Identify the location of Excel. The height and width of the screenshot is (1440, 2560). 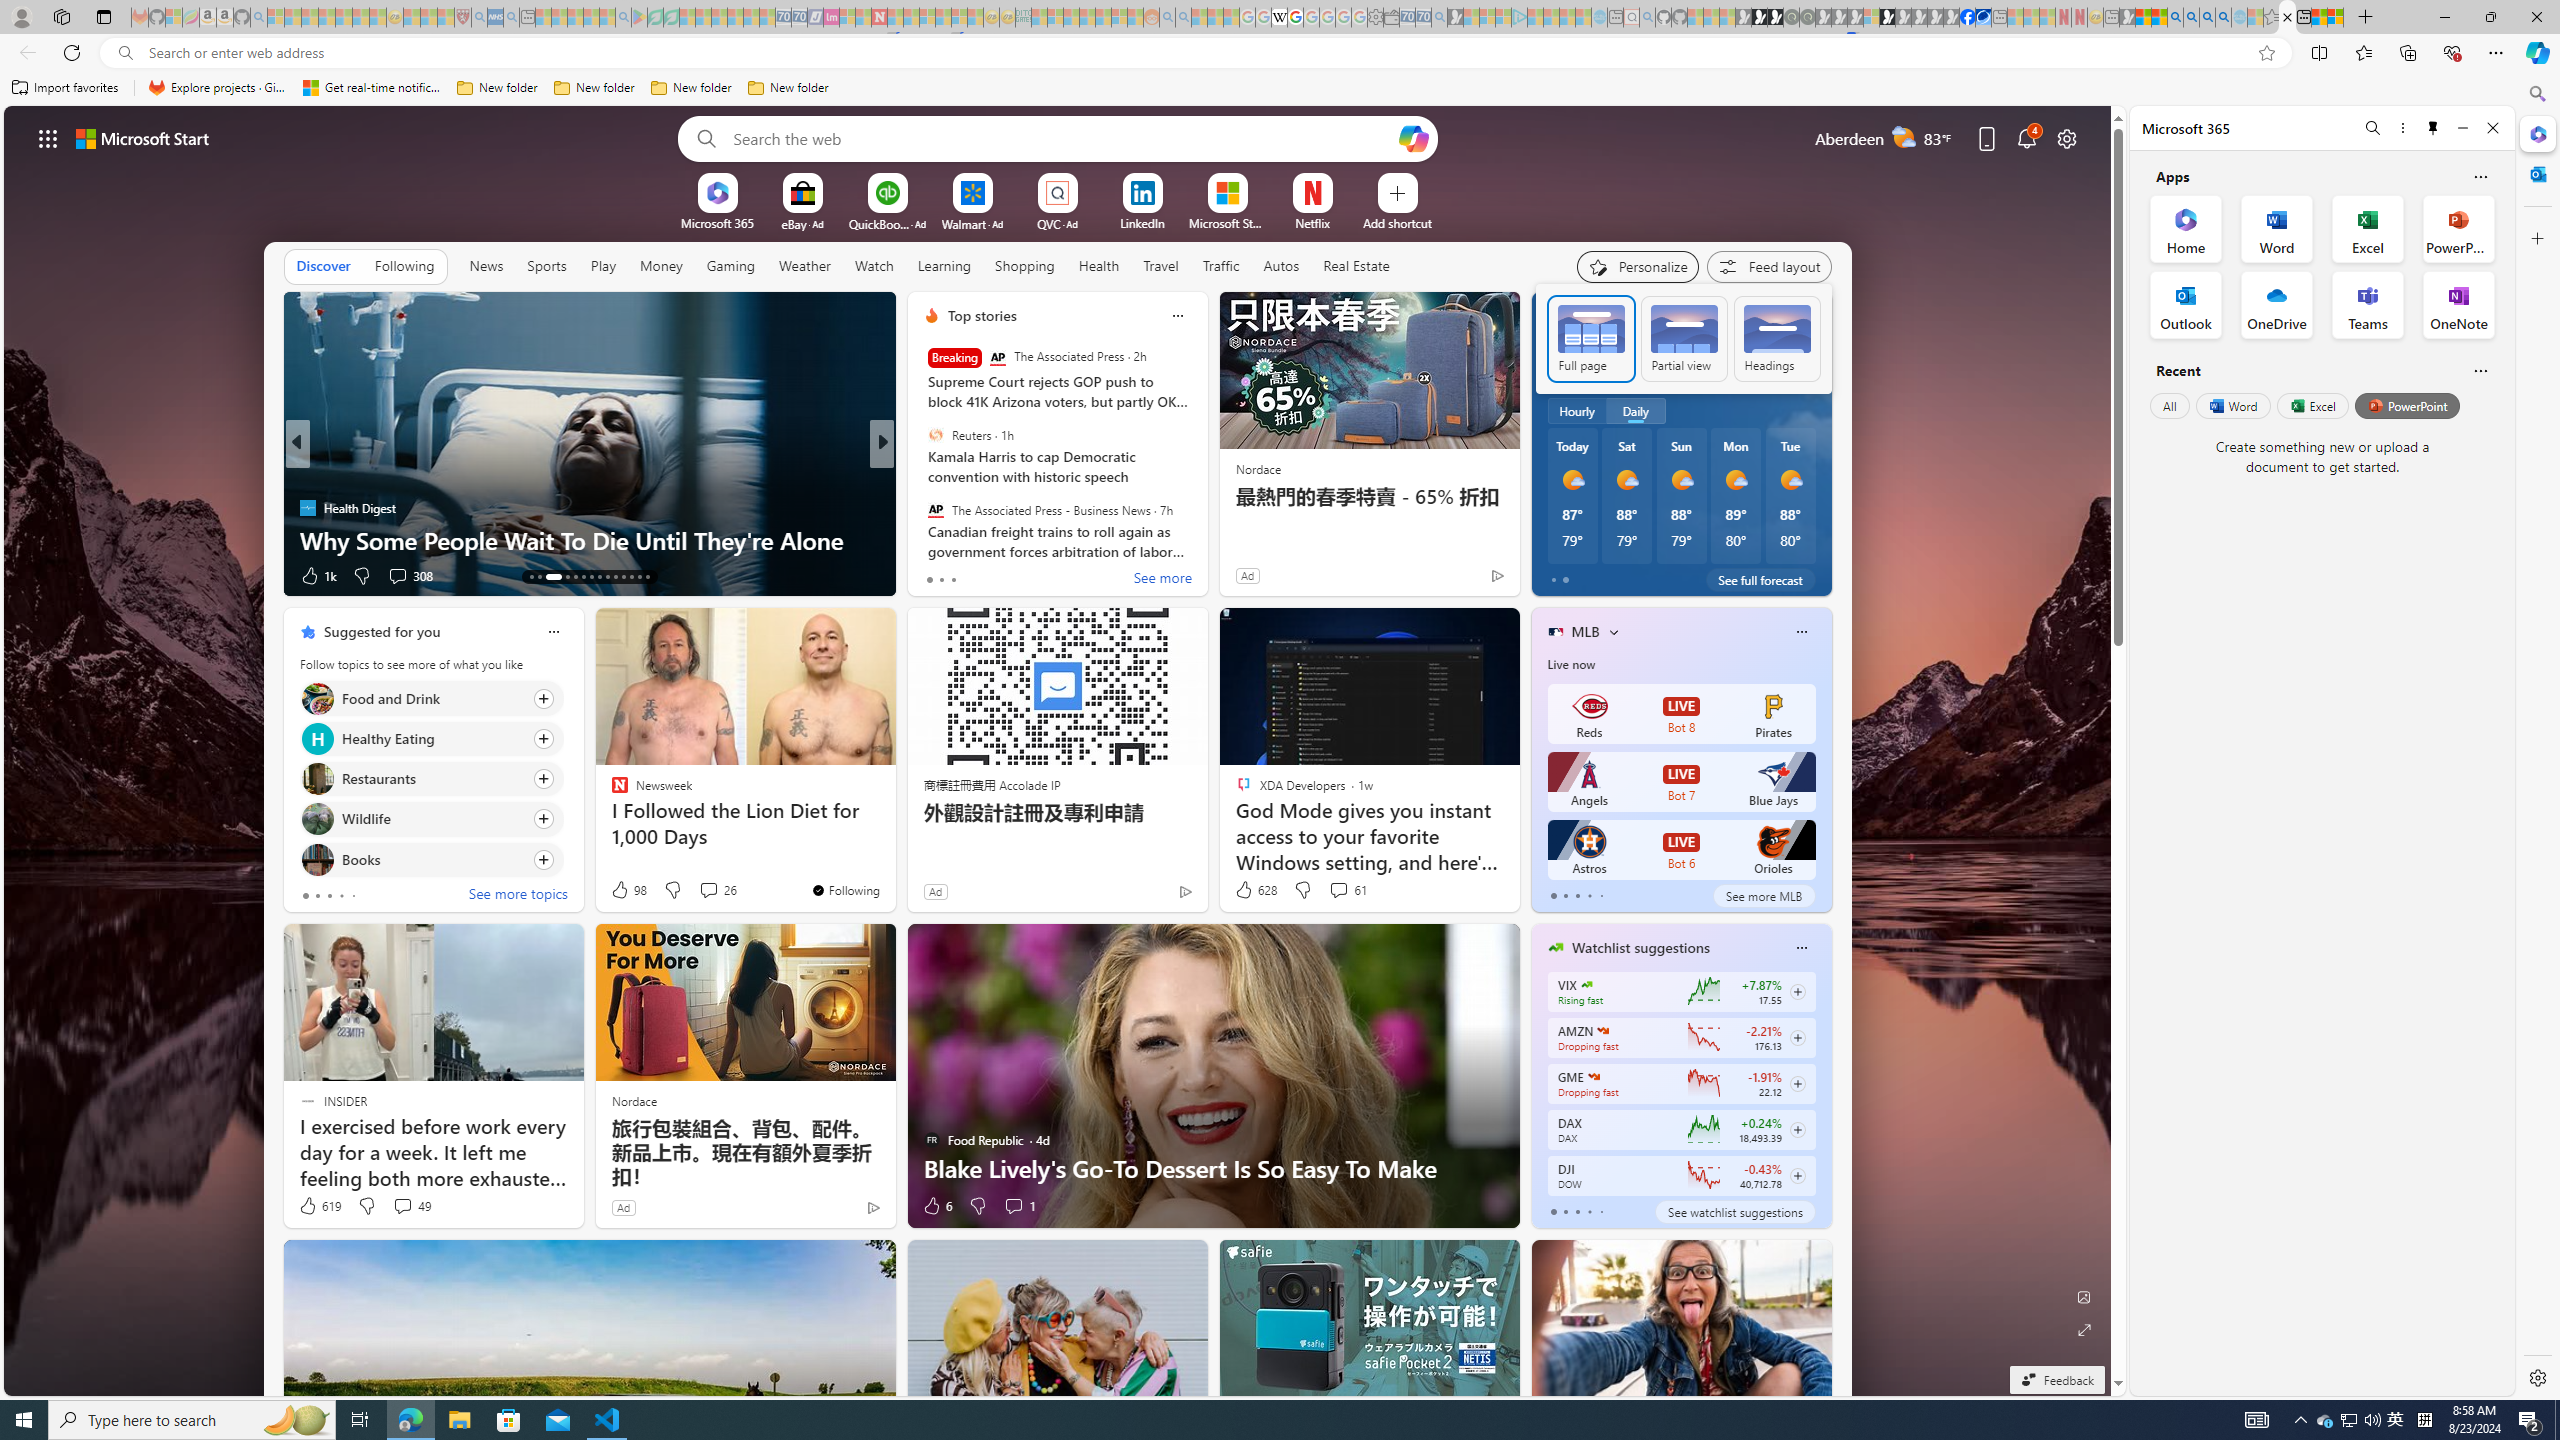
(2312, 406).